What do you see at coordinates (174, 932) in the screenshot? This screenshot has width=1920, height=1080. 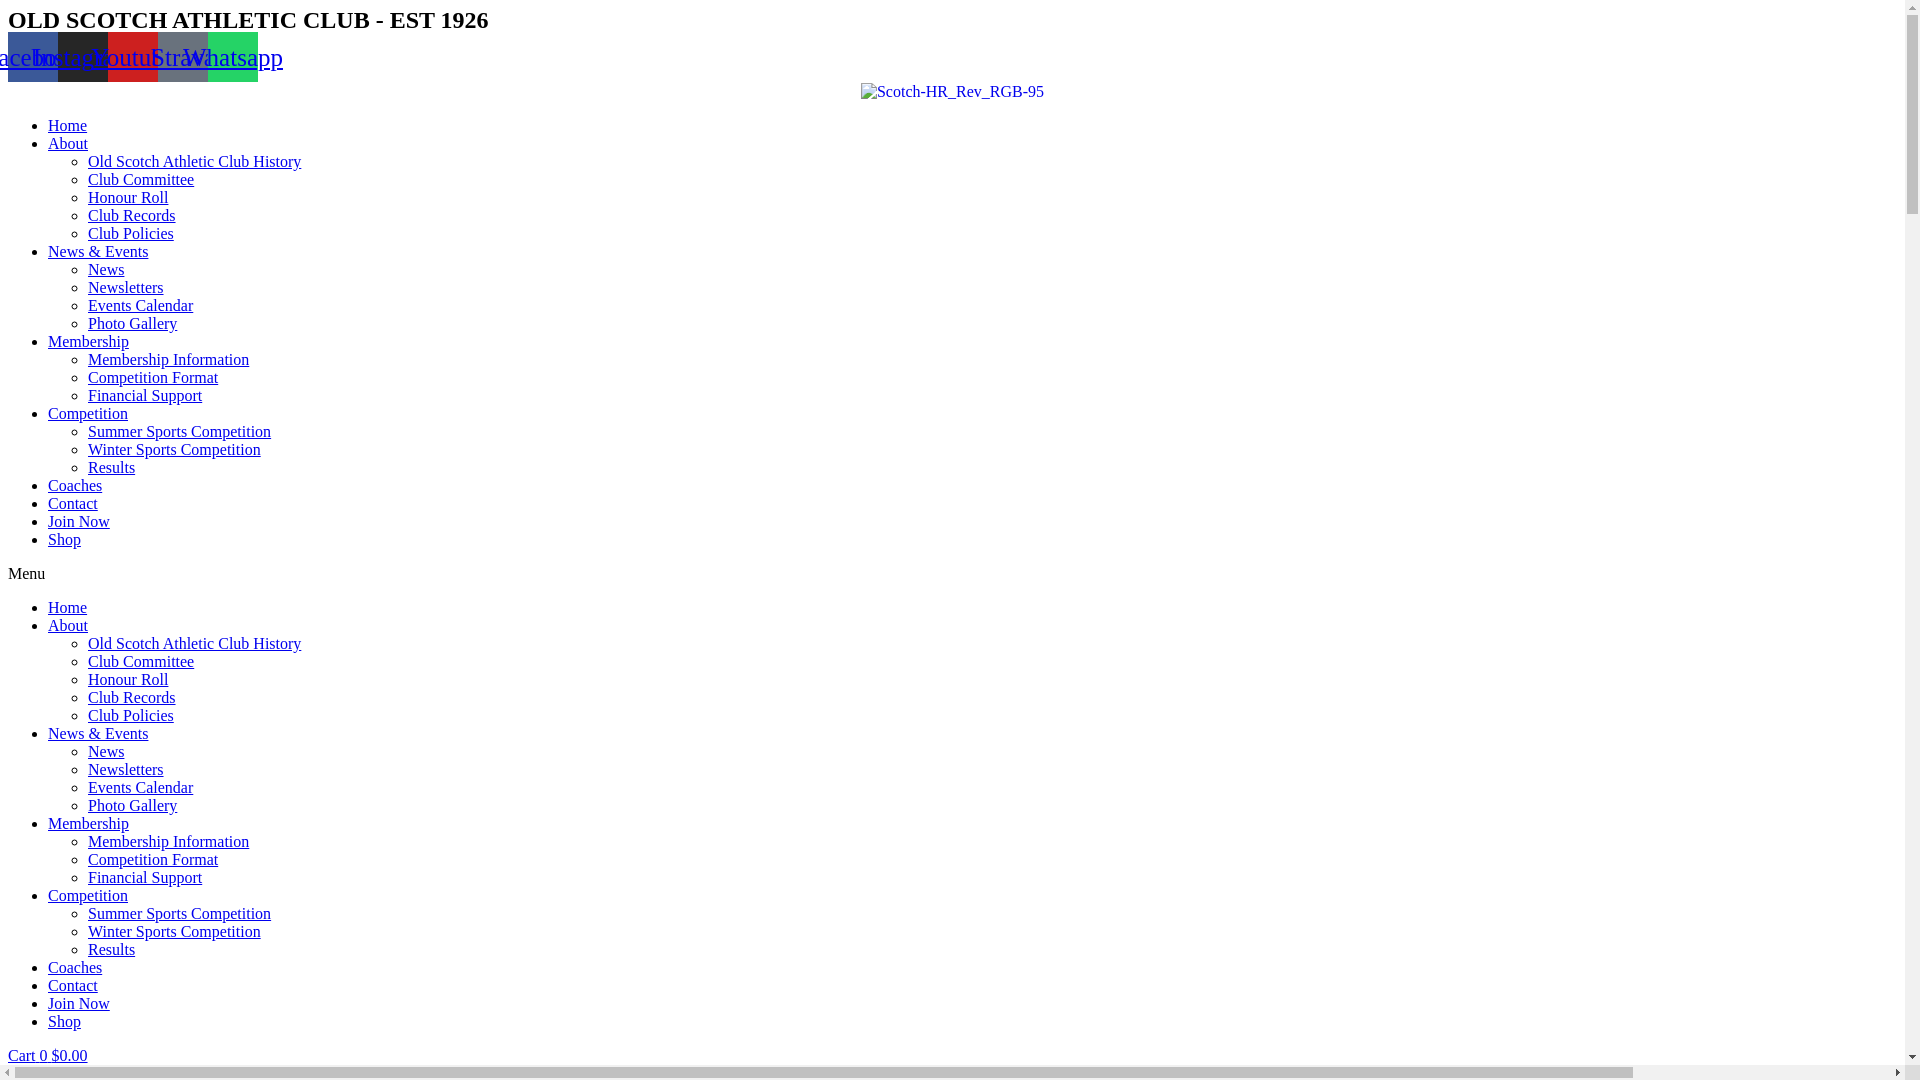 I see `Winter Sports Competition` at bounding box center [174, 932].